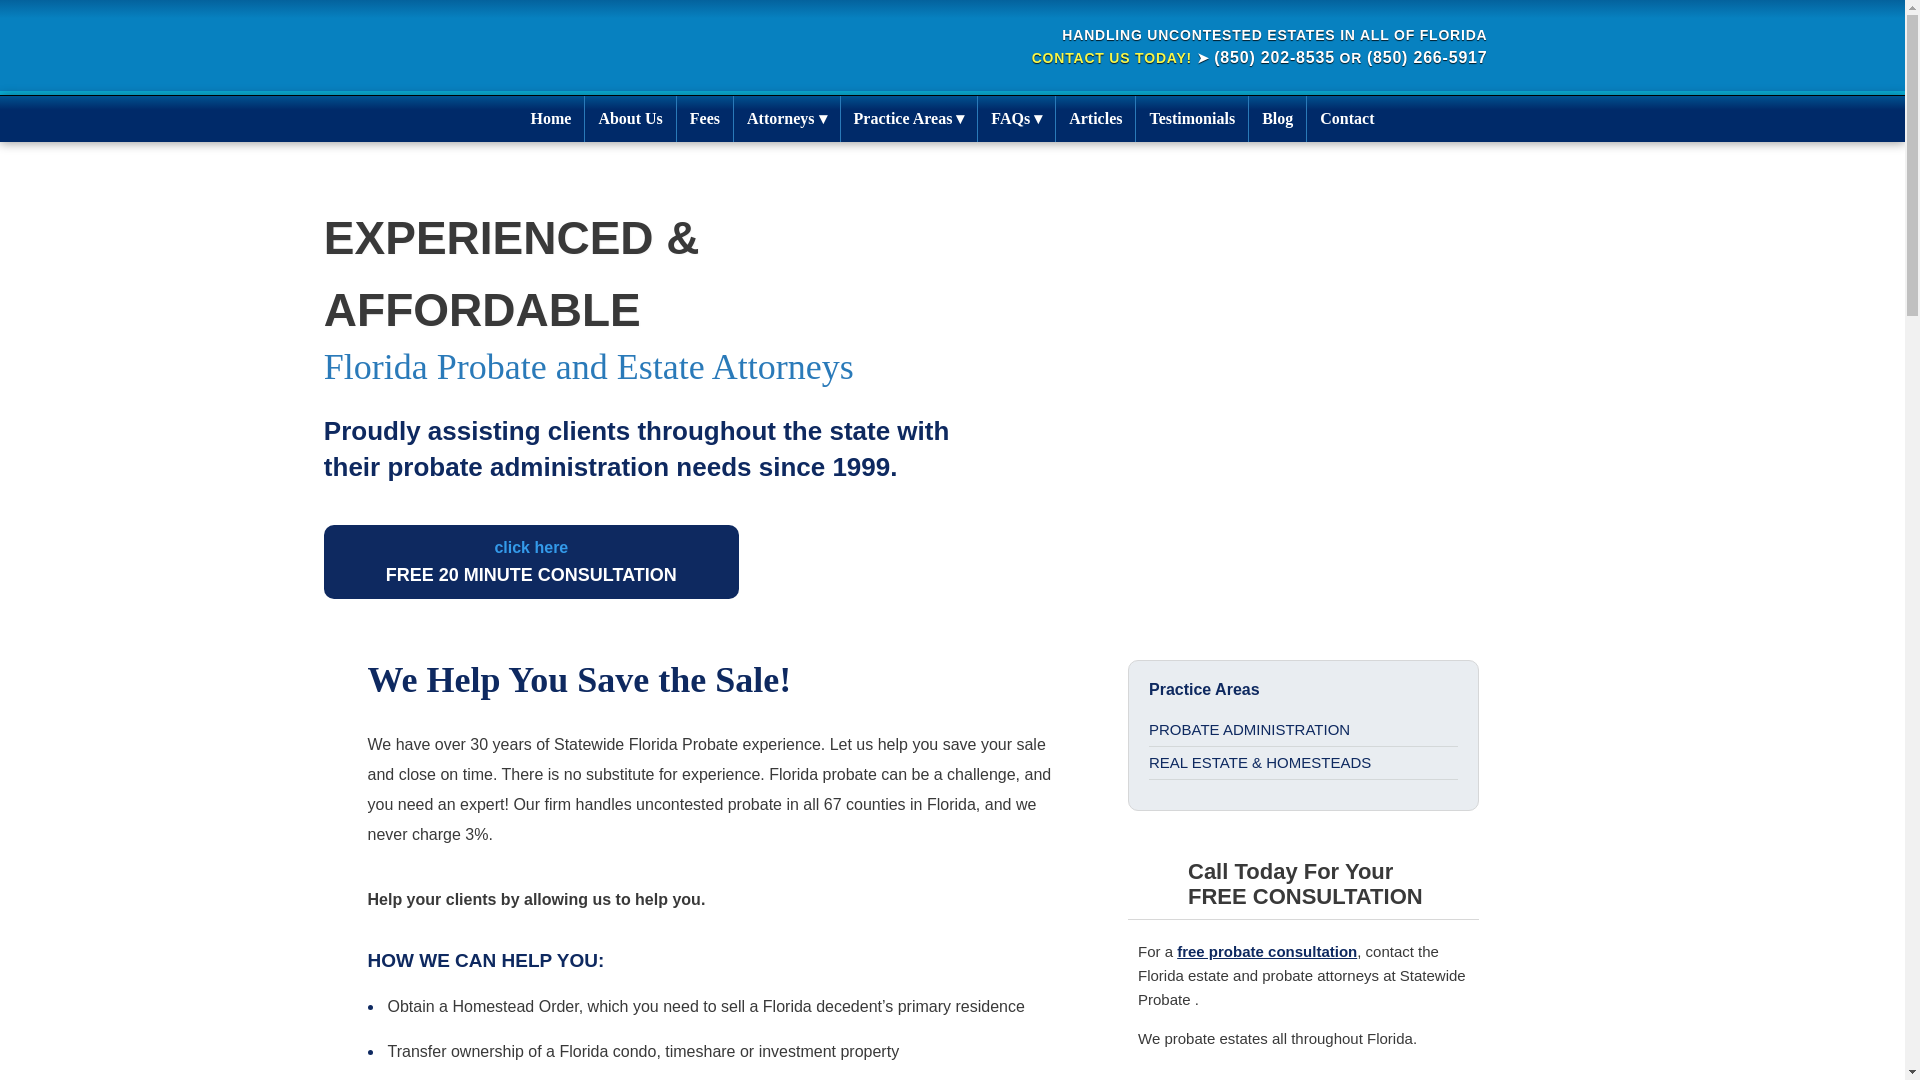  What do you see at coordinates (532, 562) in the screenshot?
I see `About Us` at bounding box center [532, 562].